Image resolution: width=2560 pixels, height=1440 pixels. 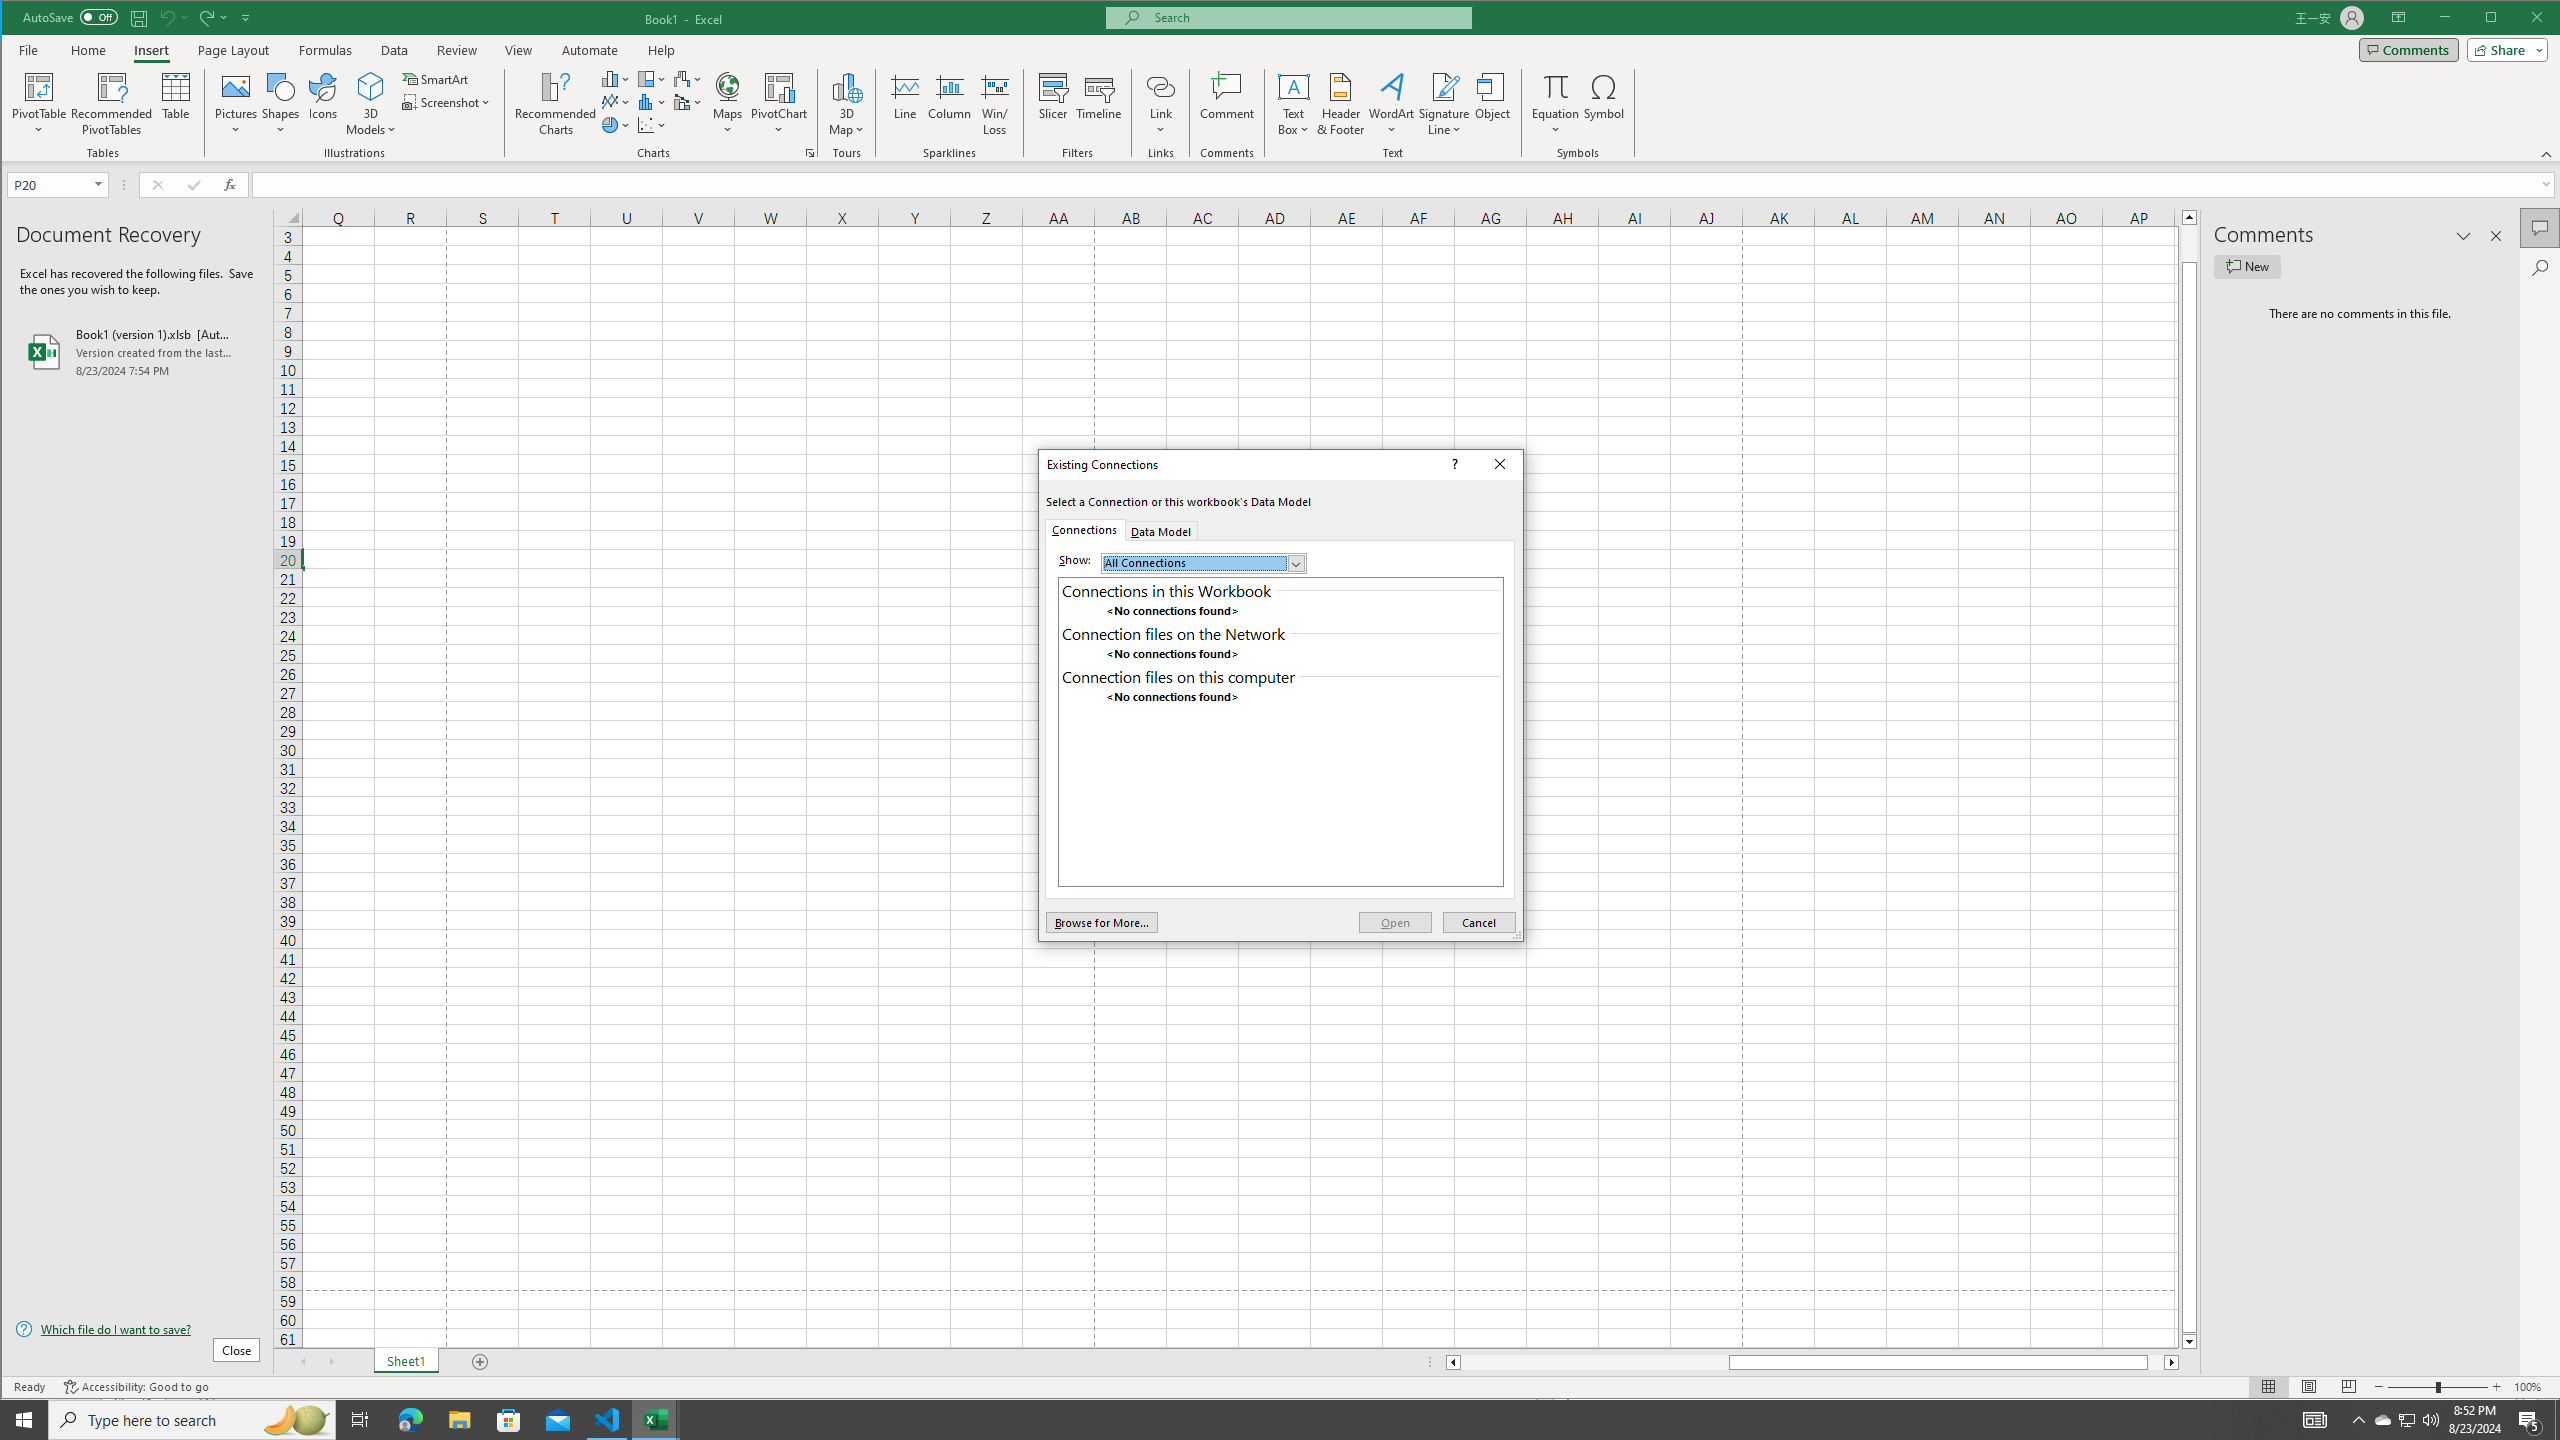 I want to click on Ribbon Display Options, so click(x=2398, y=18).